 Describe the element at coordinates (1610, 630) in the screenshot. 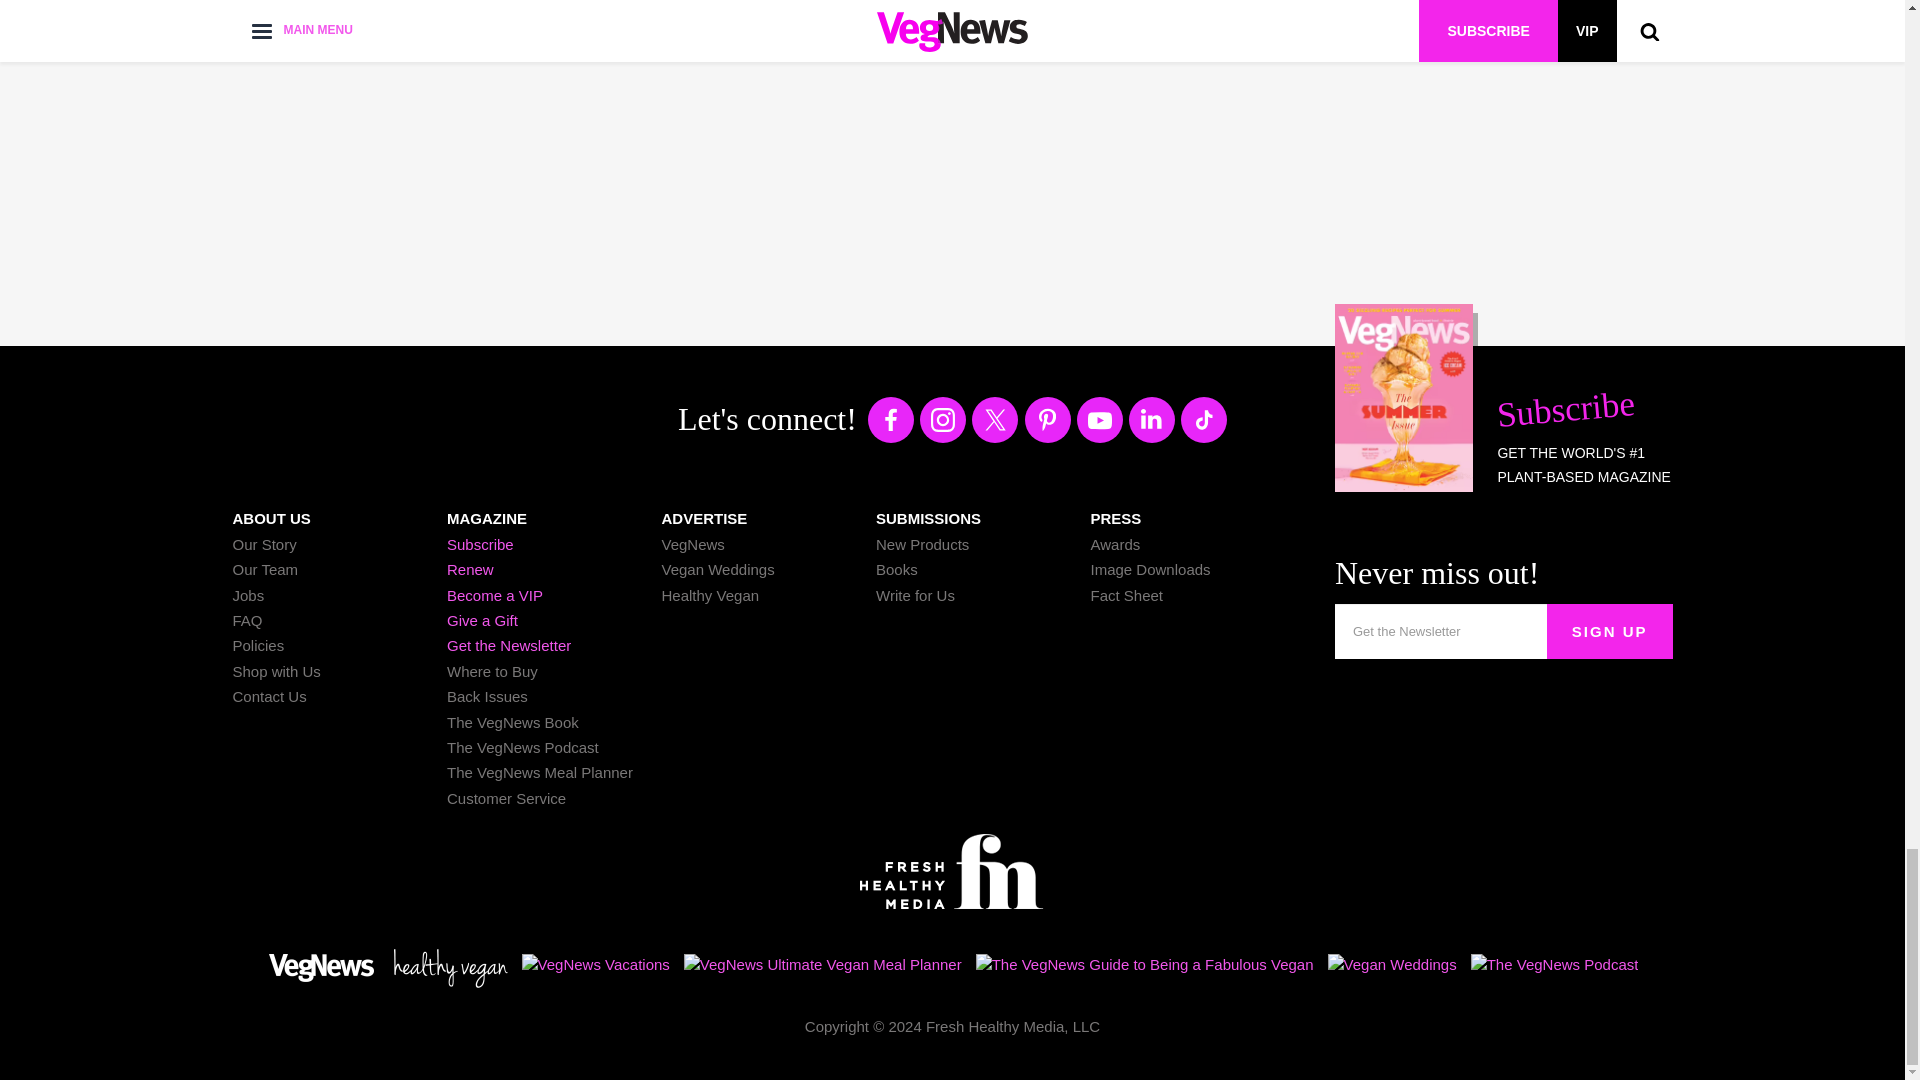

I see `Sign Up` at that location.